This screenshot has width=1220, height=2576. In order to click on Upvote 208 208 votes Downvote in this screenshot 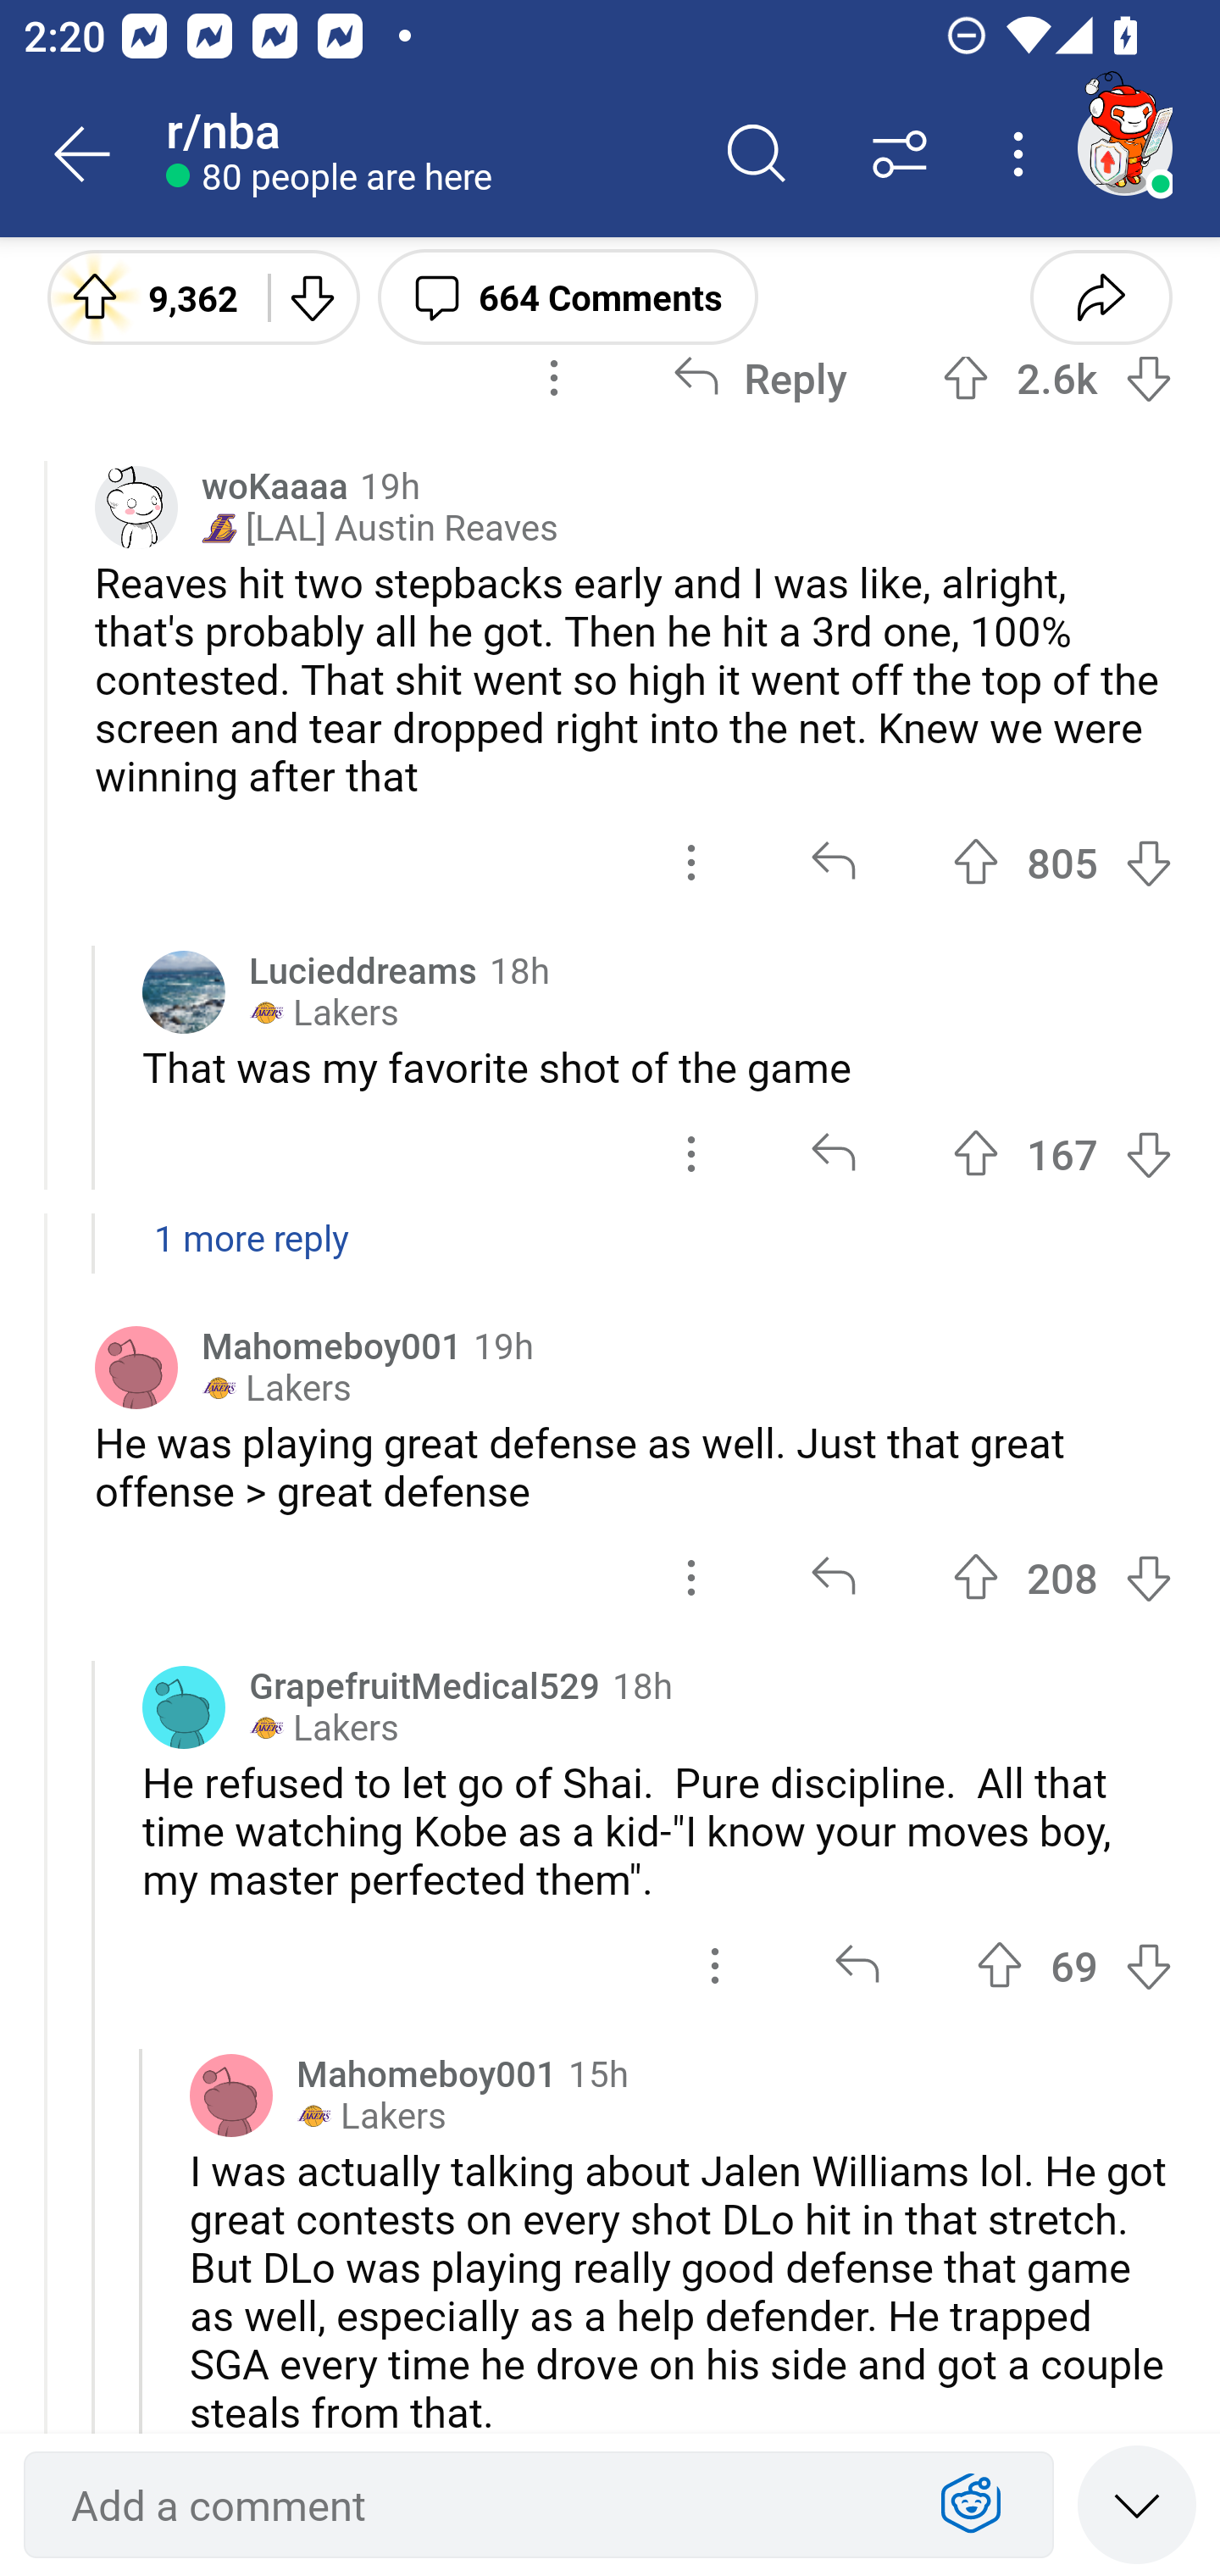, I will do `click(1062, 1578)`.